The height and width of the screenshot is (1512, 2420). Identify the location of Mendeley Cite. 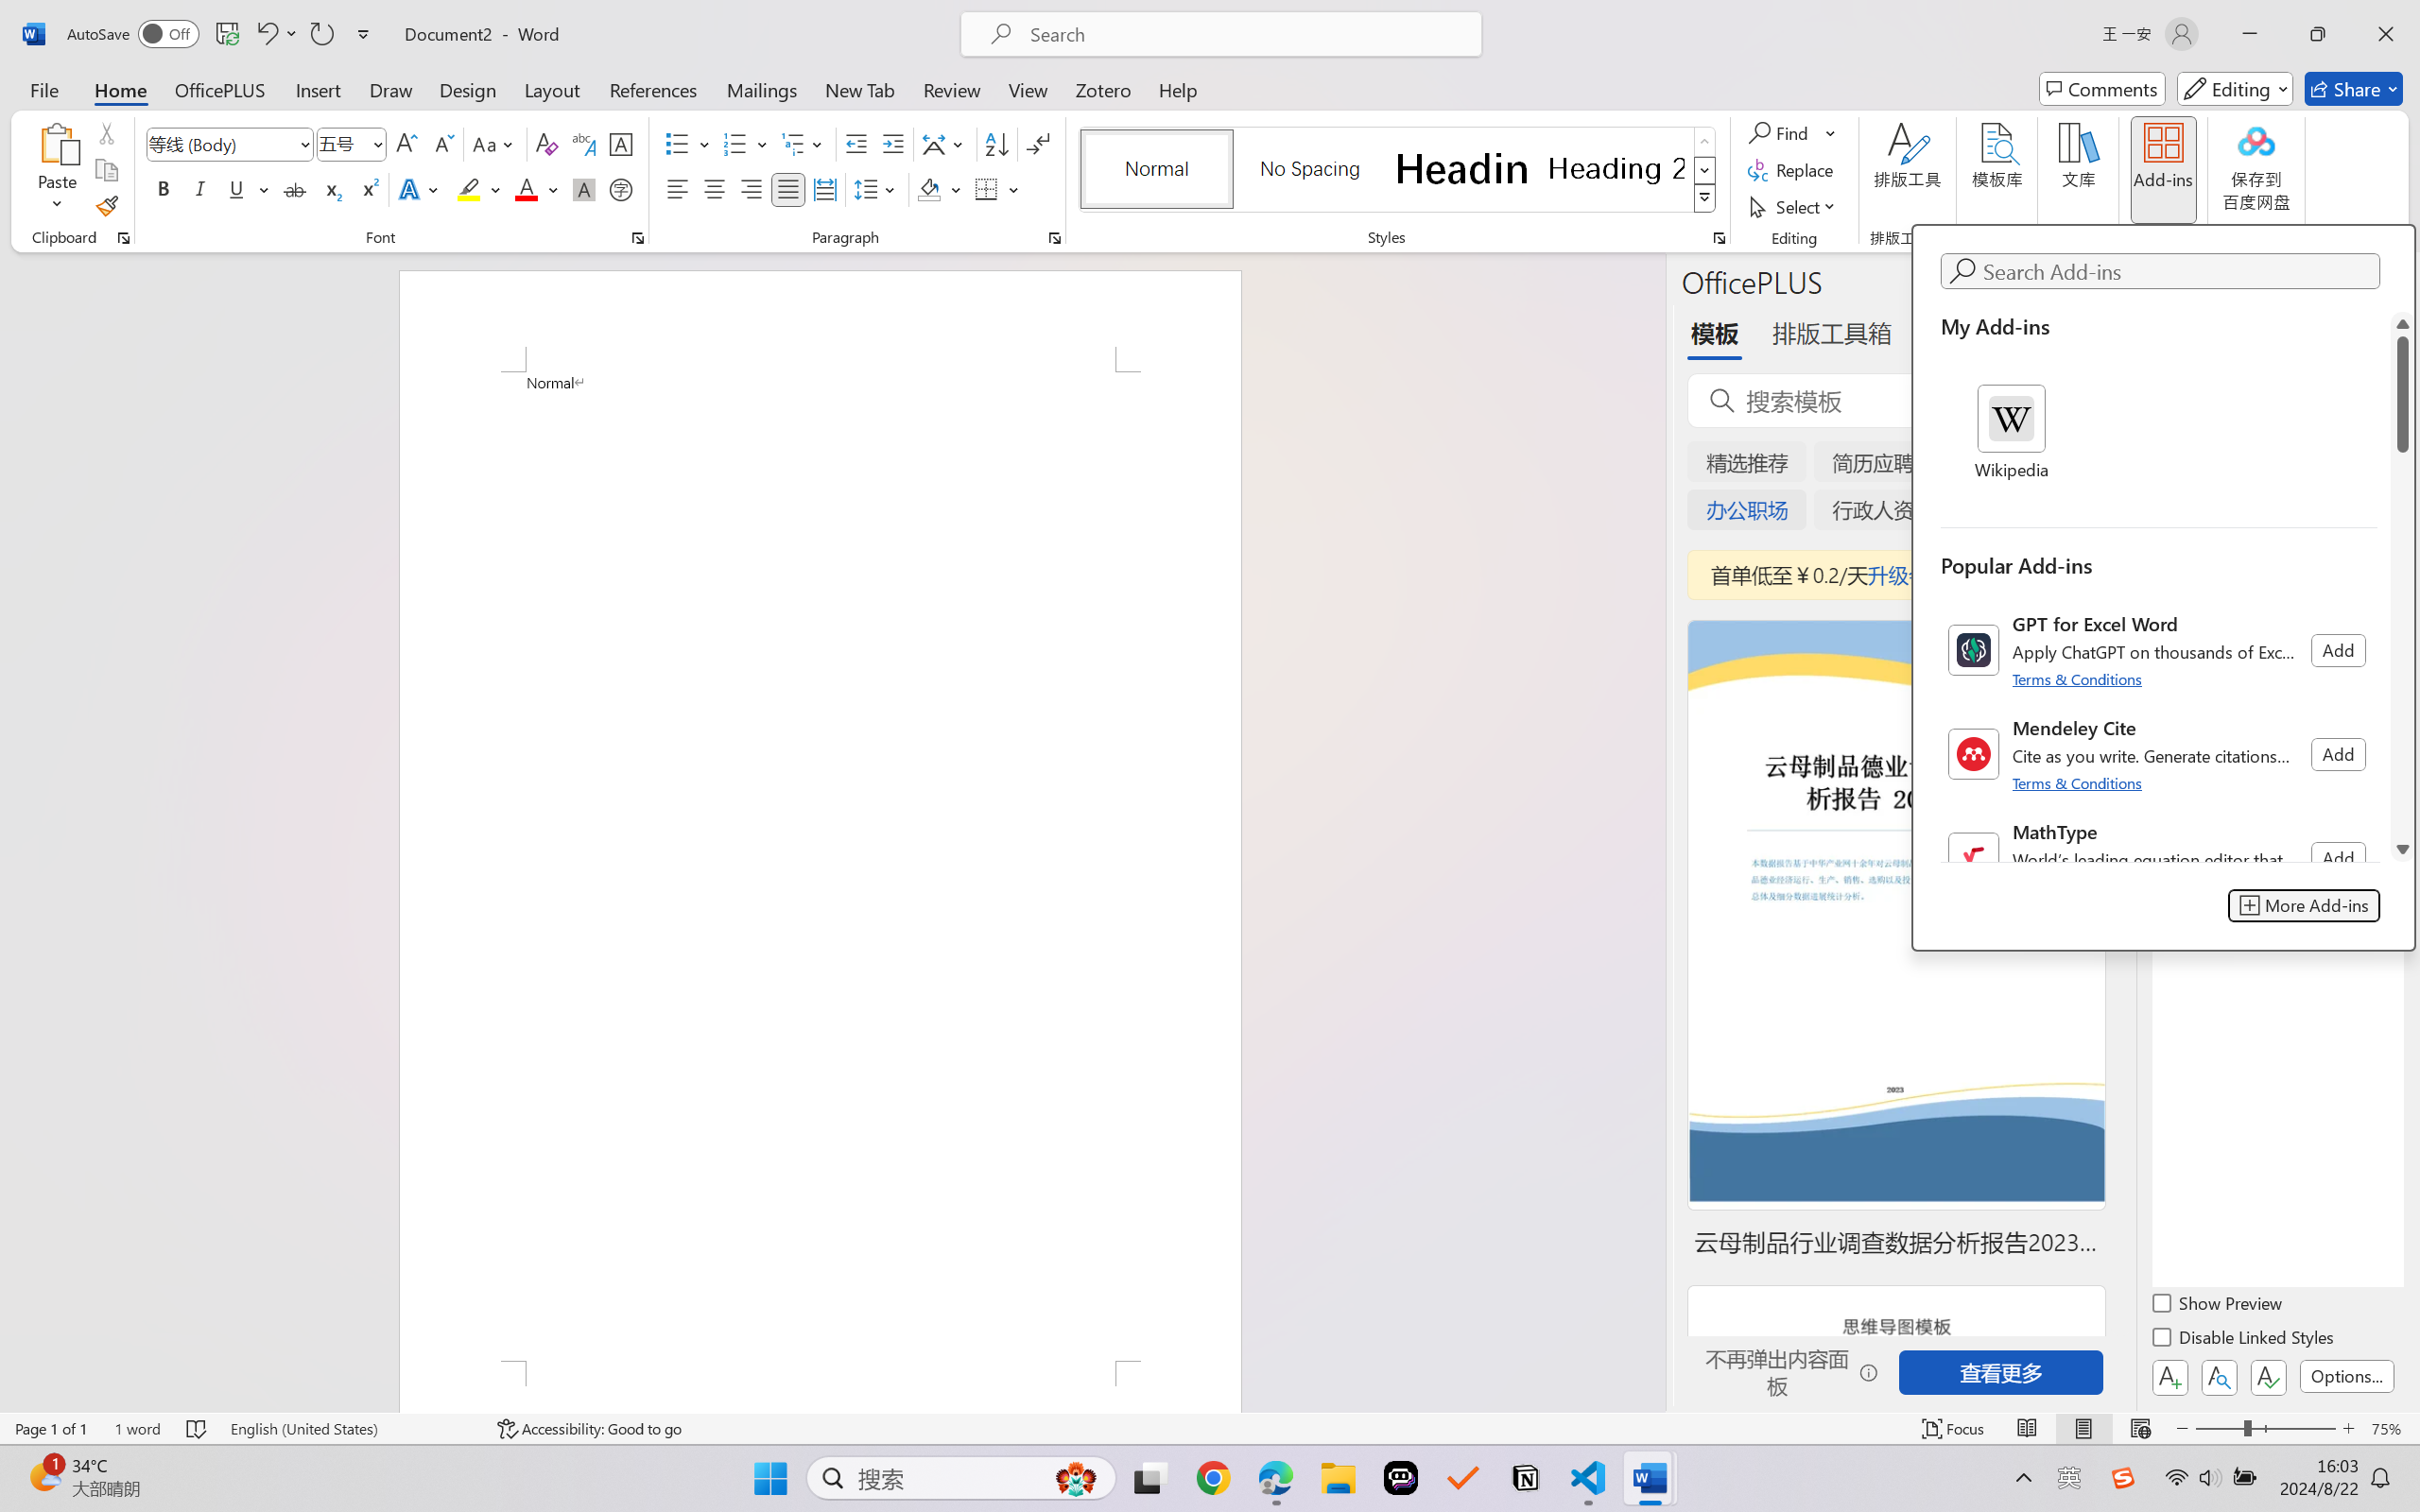
(2159, 754).